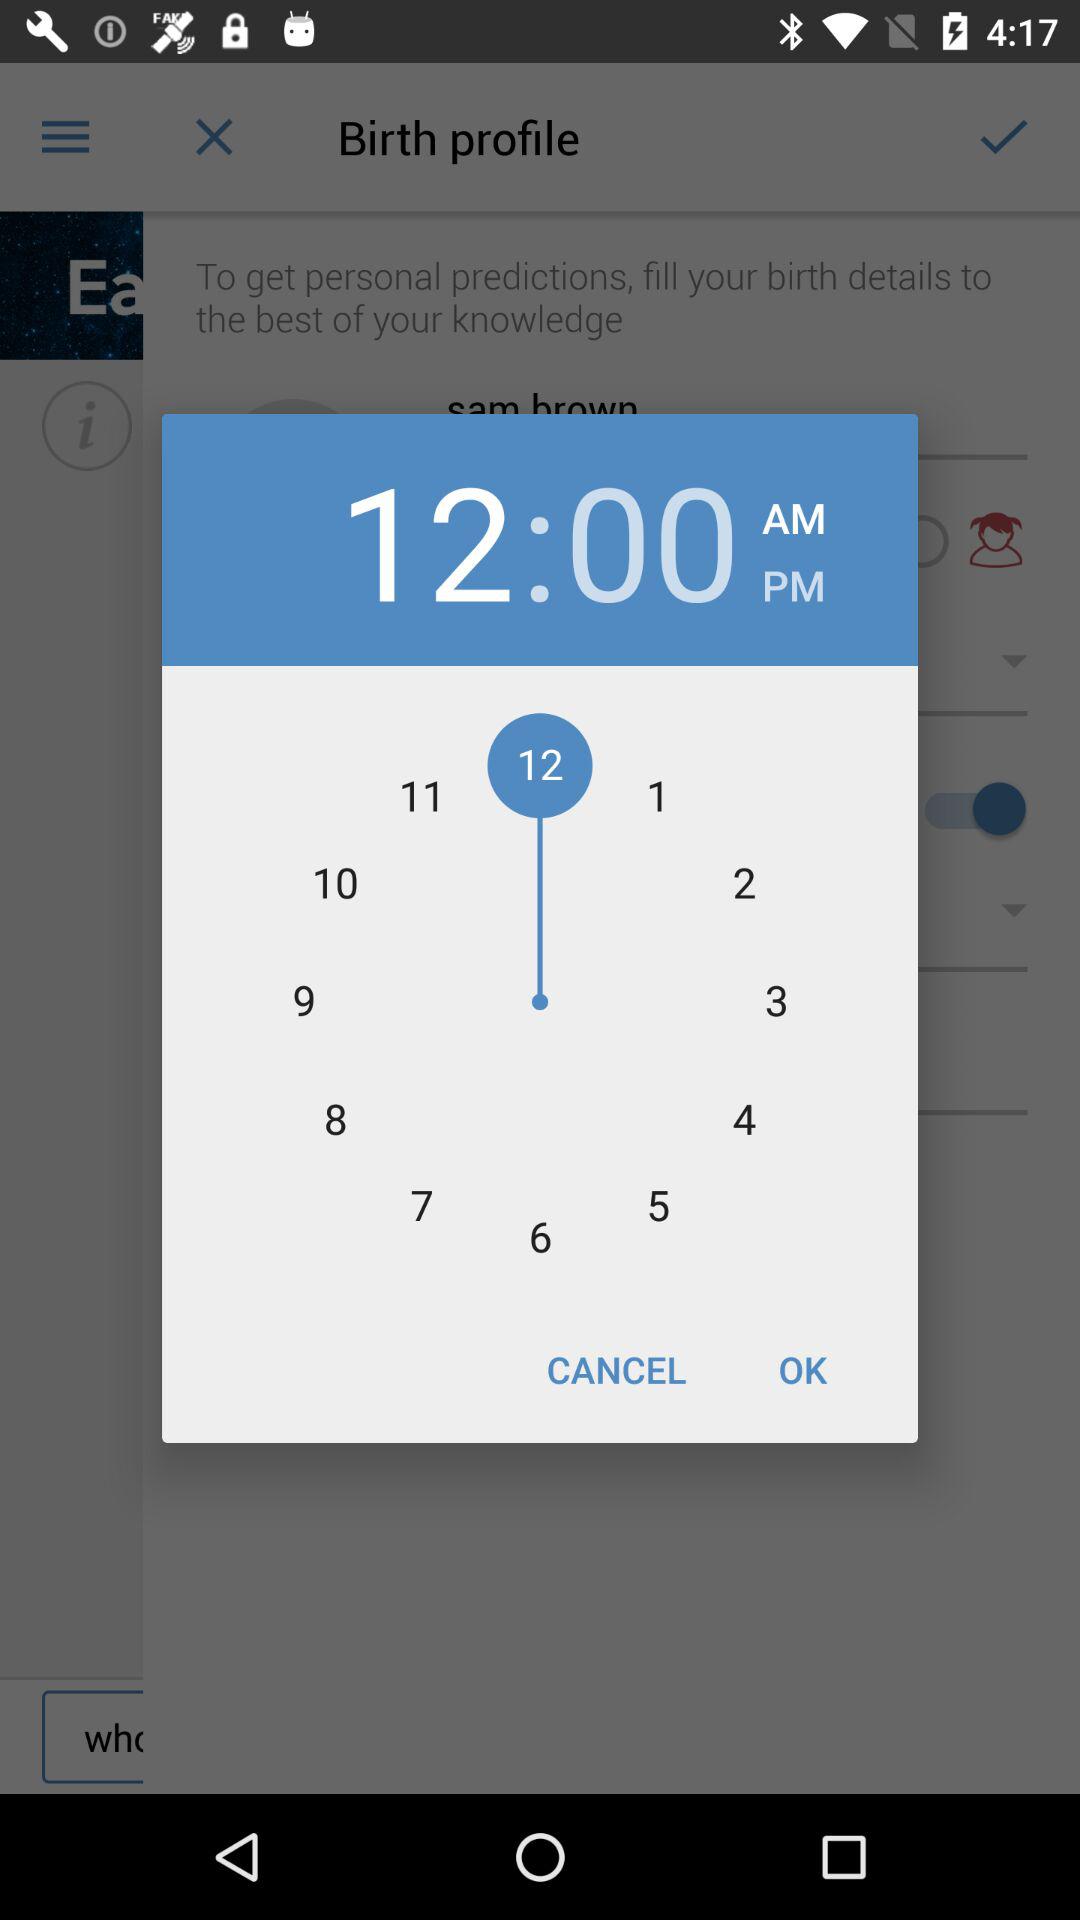 This screenshot has height=1920, width=1080. What do you see at coordinates (652, 540) in the screenshot?
I see `turn off the item next to am icon` at bounding box center [652, 540].